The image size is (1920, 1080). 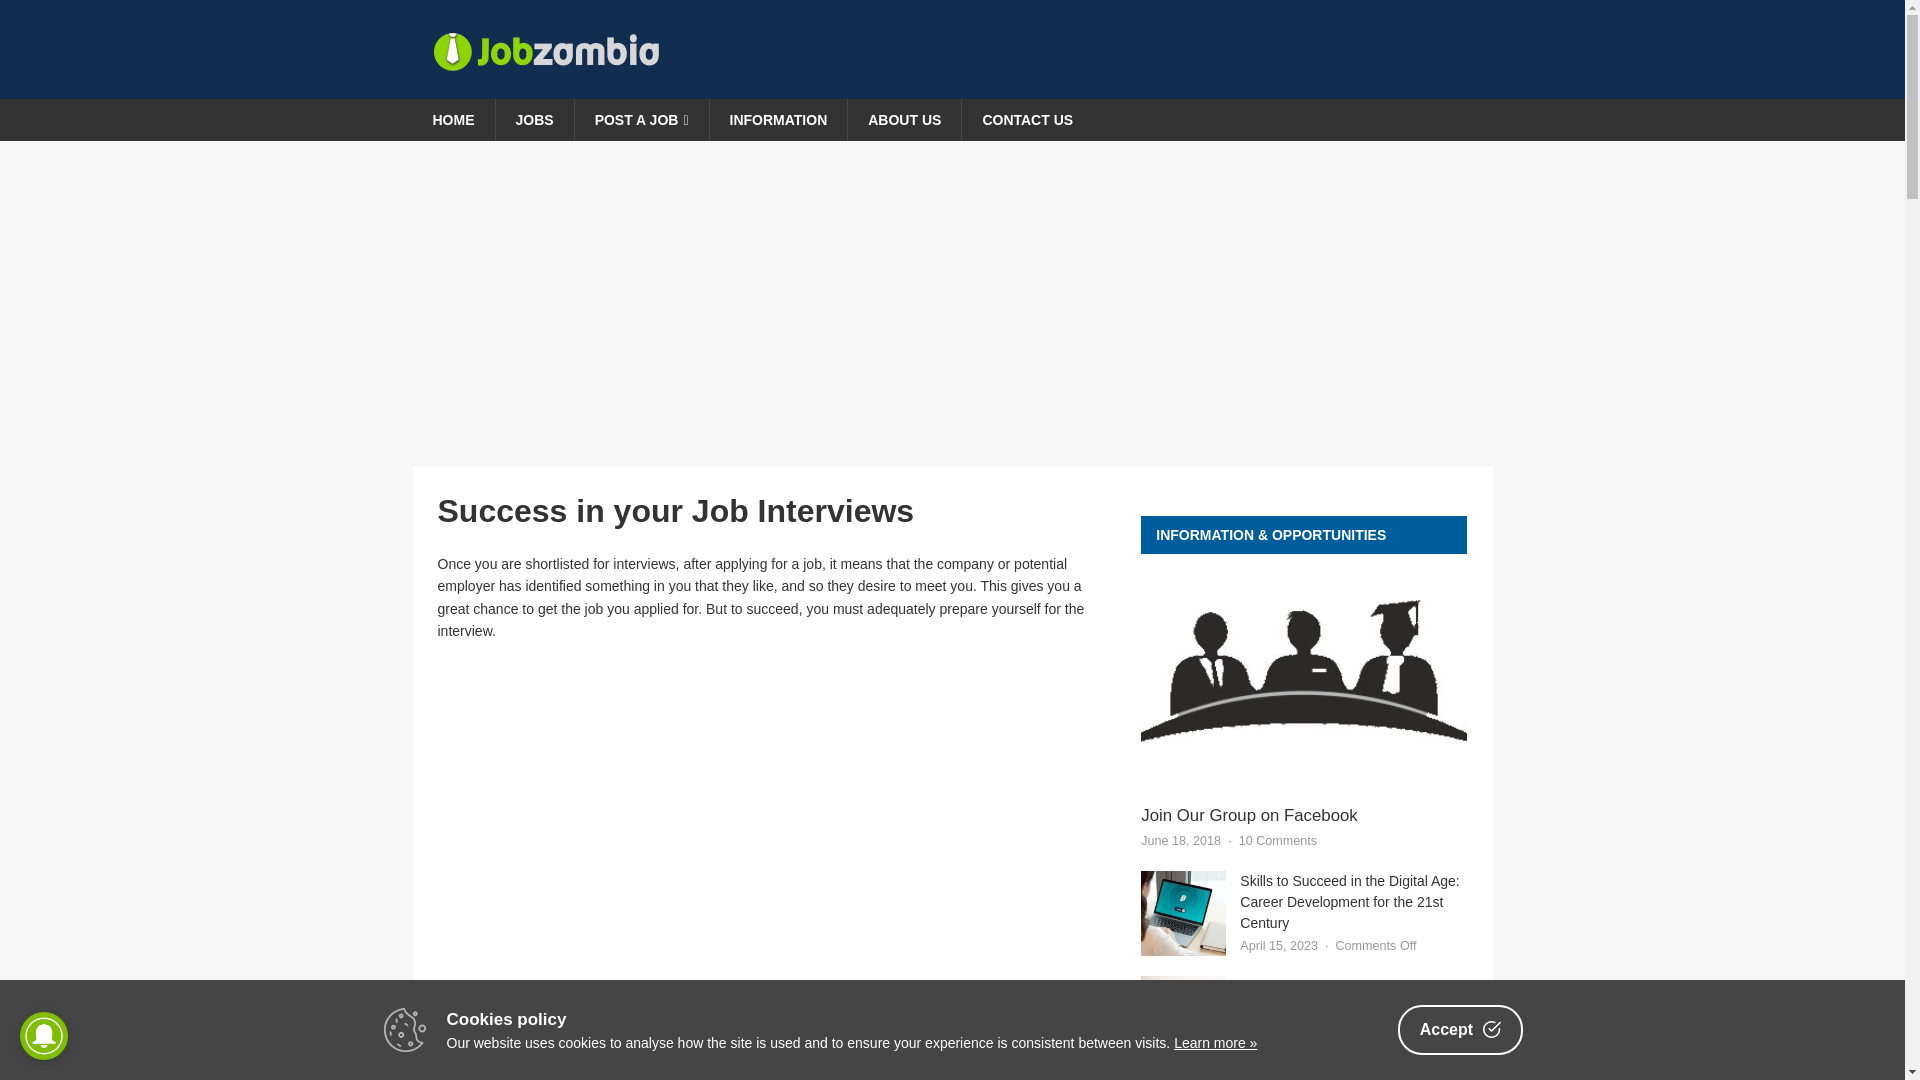 What do you see at coordinates (776, 940) in the screenshot?
I see `Advertisement` at bounding box center [776, 940].